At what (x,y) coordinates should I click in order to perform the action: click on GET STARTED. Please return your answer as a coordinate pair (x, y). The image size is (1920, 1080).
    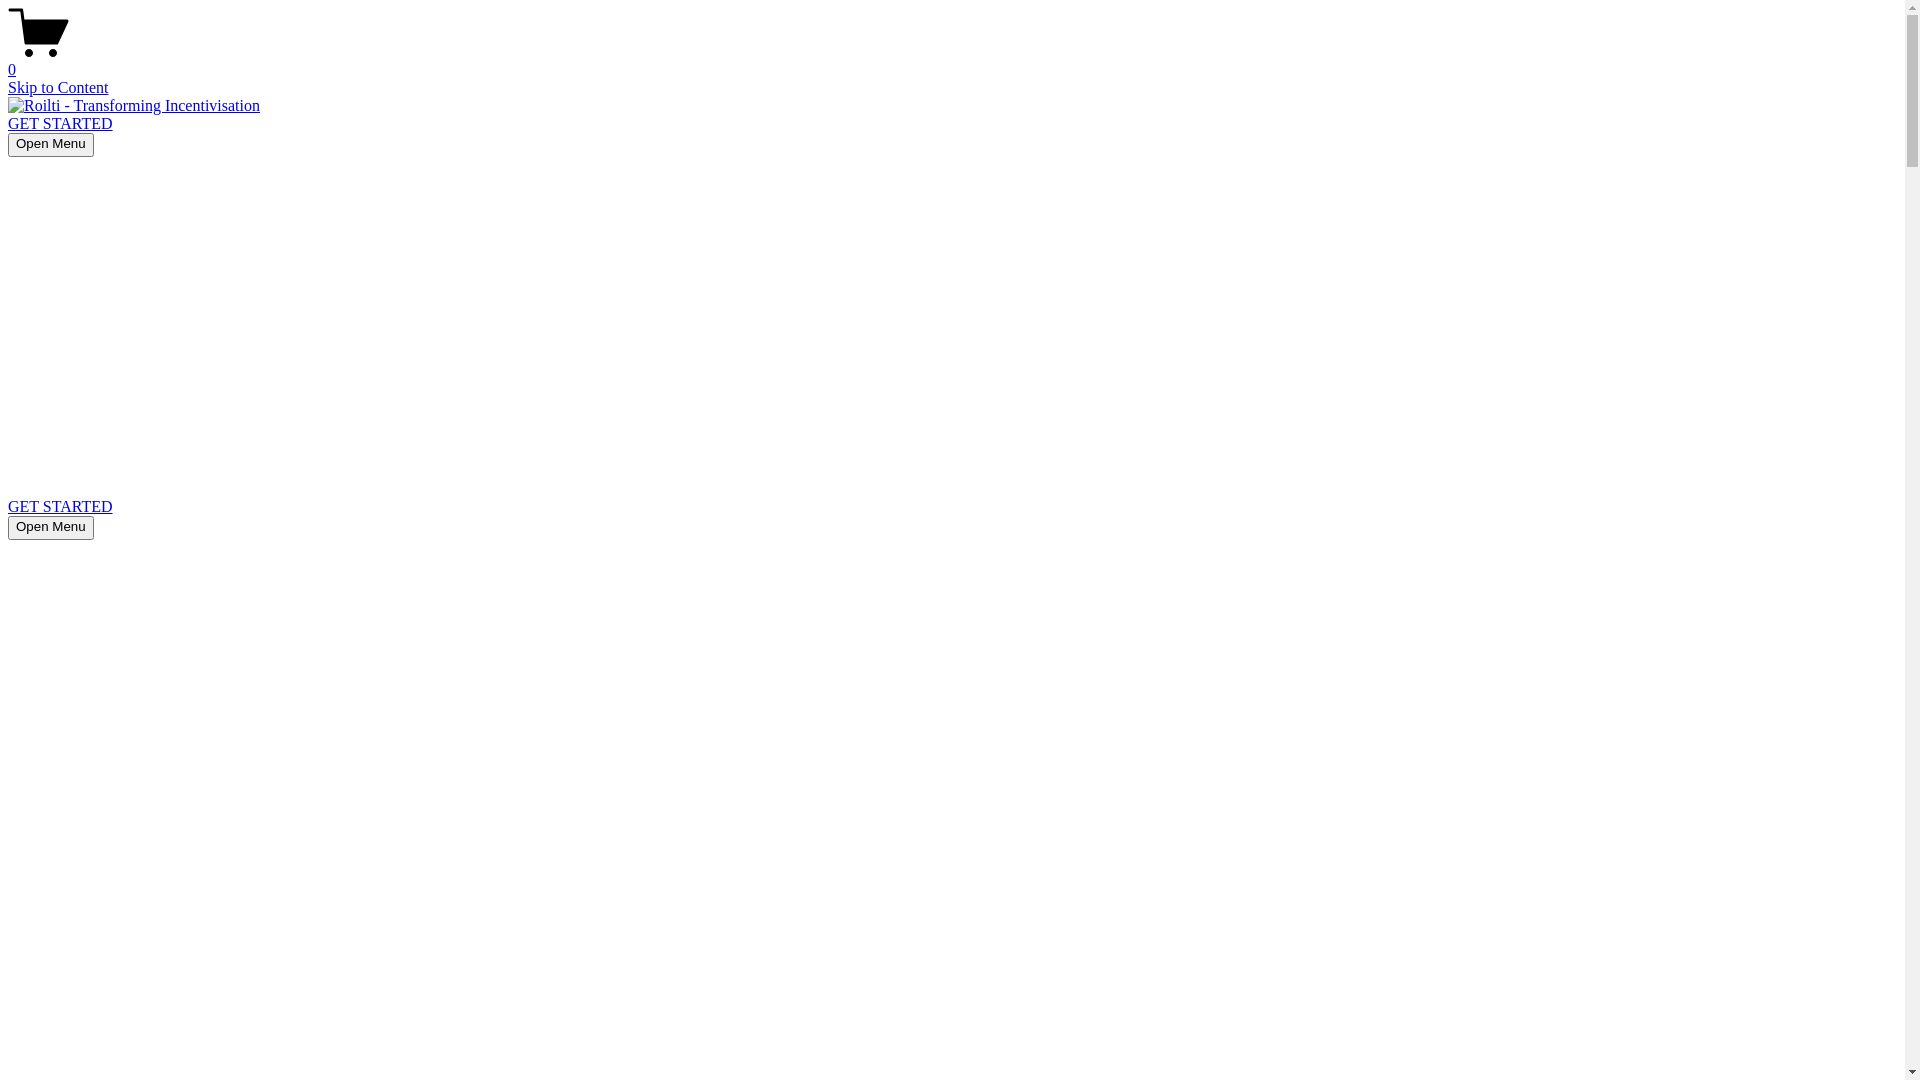
    Looking at the image, I should click on (60, 506).